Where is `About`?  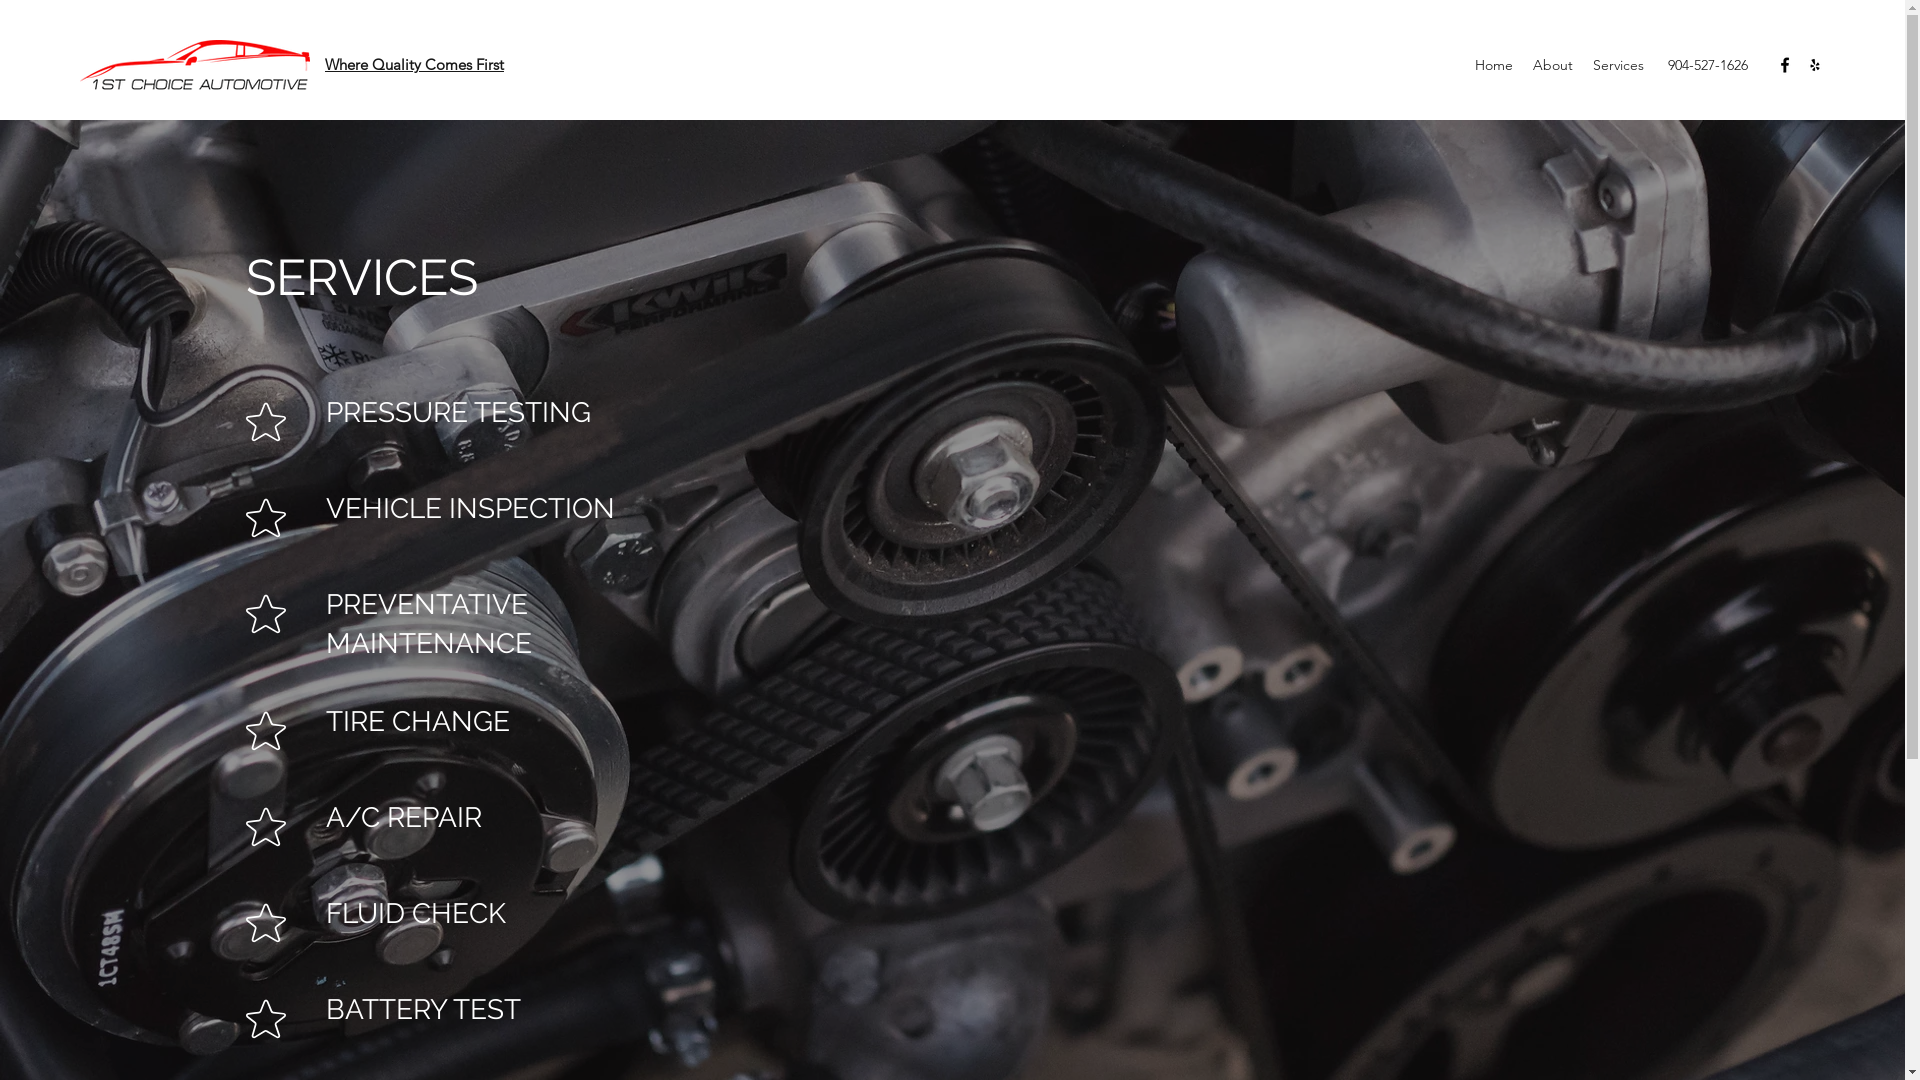
About is located at coordinates (1553, 65).